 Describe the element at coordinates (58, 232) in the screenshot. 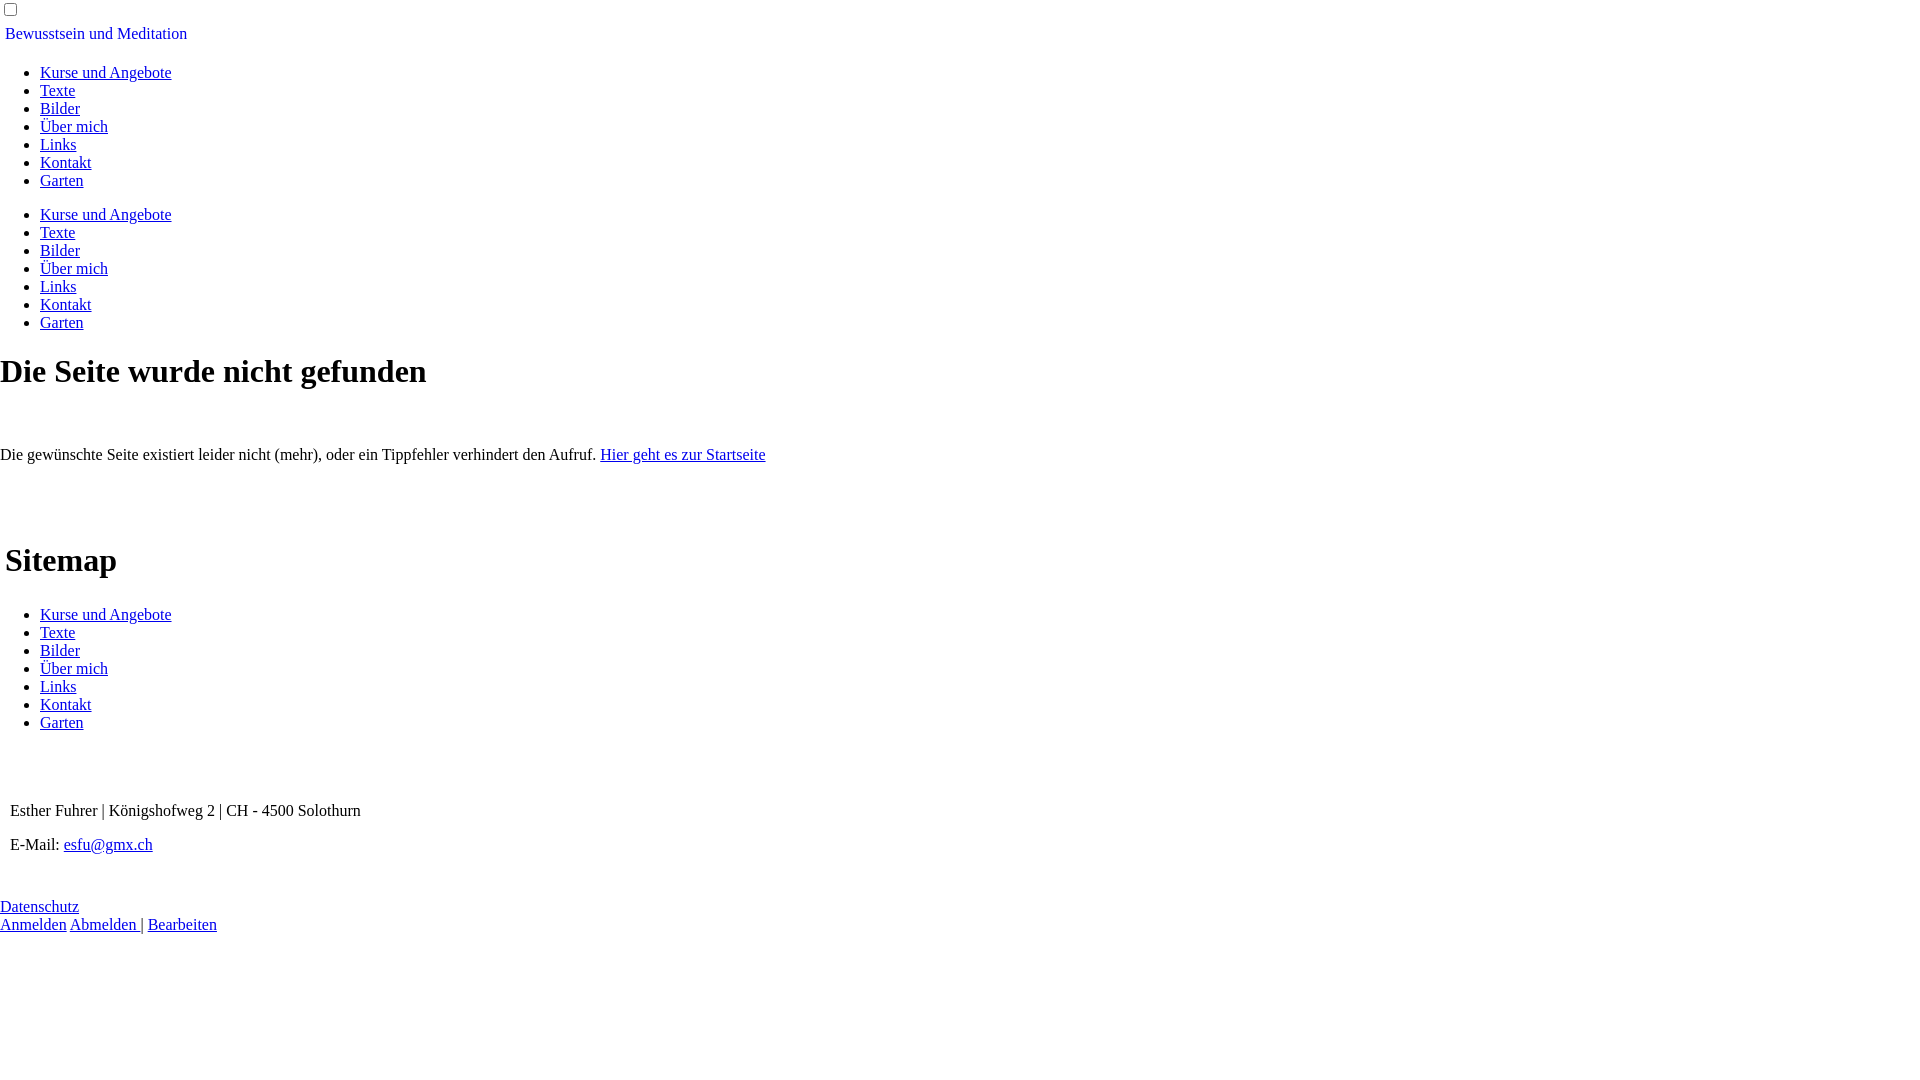

I see `Texte` at that location.